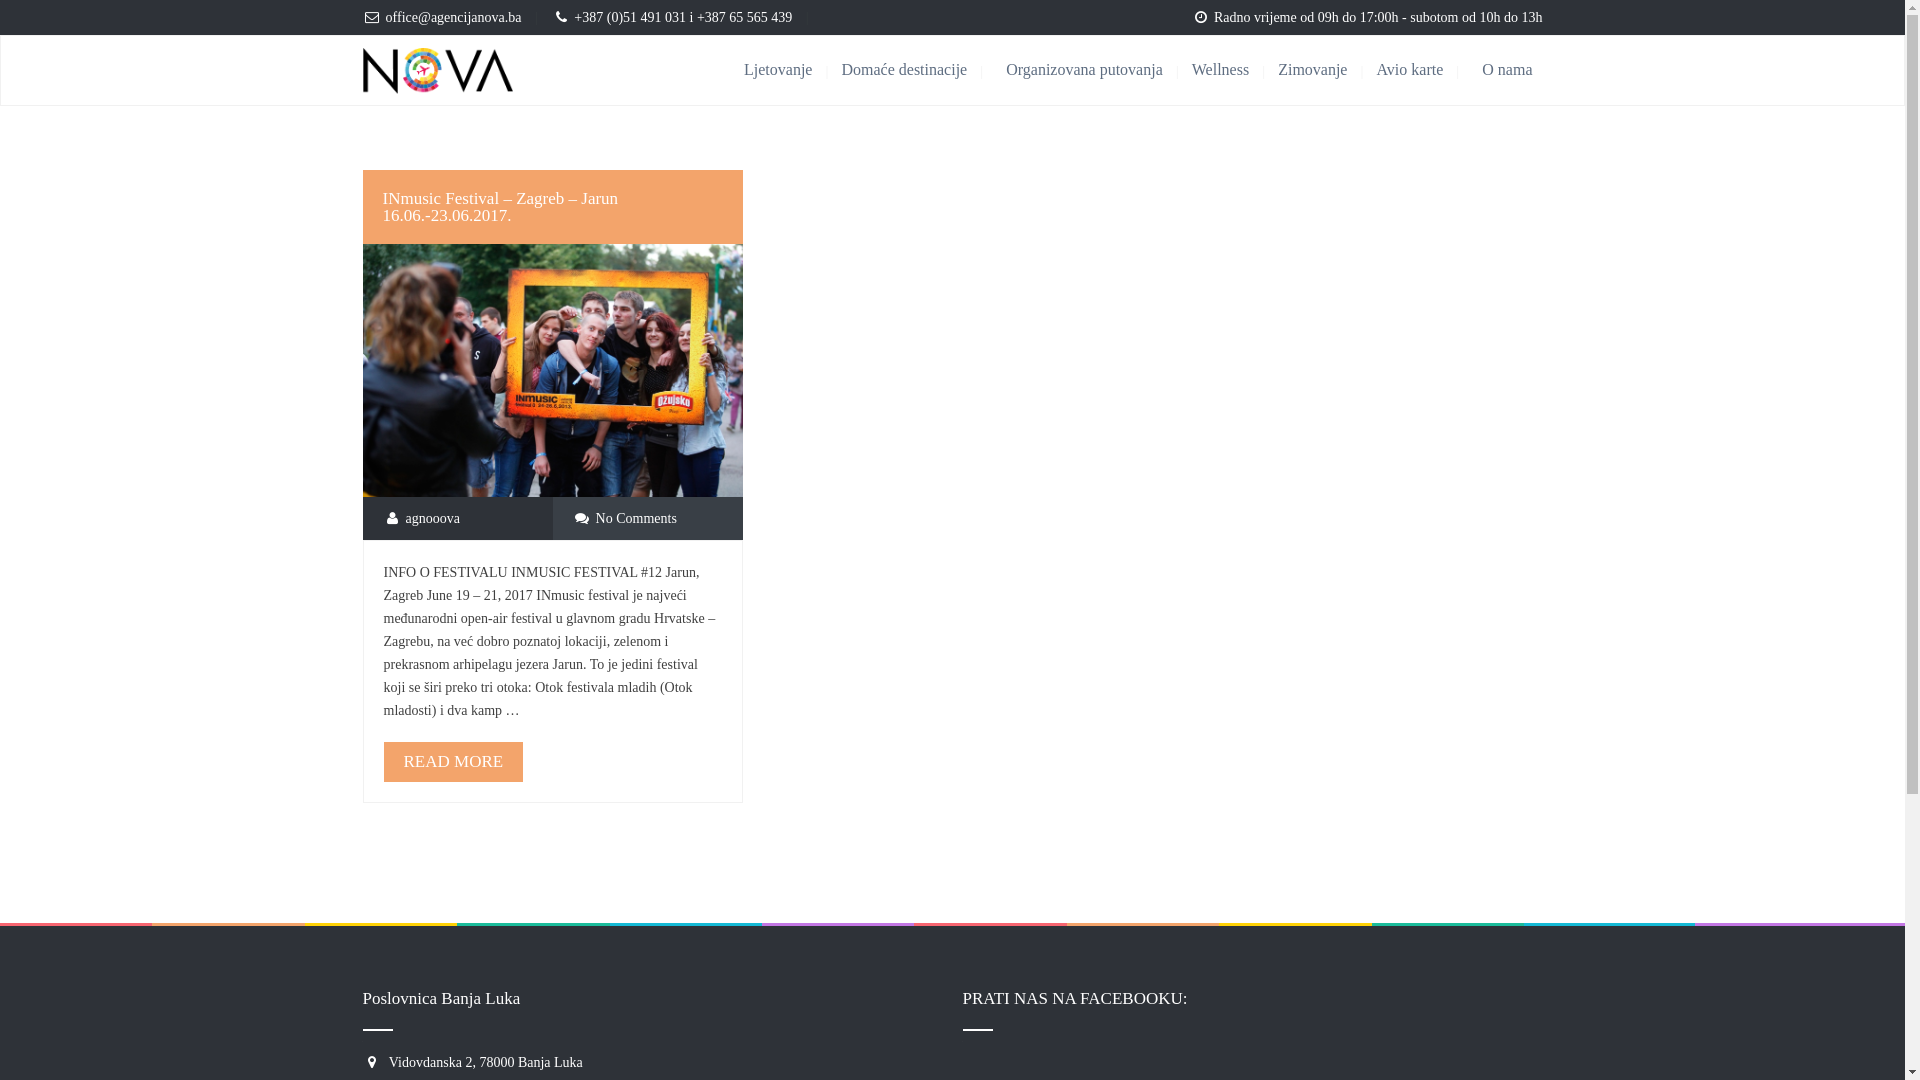 This screenshot has height=1080, width=1920. Describe the element at coordinates (1327, 70) in the screenshot. I see `Zimovanje` at that location.